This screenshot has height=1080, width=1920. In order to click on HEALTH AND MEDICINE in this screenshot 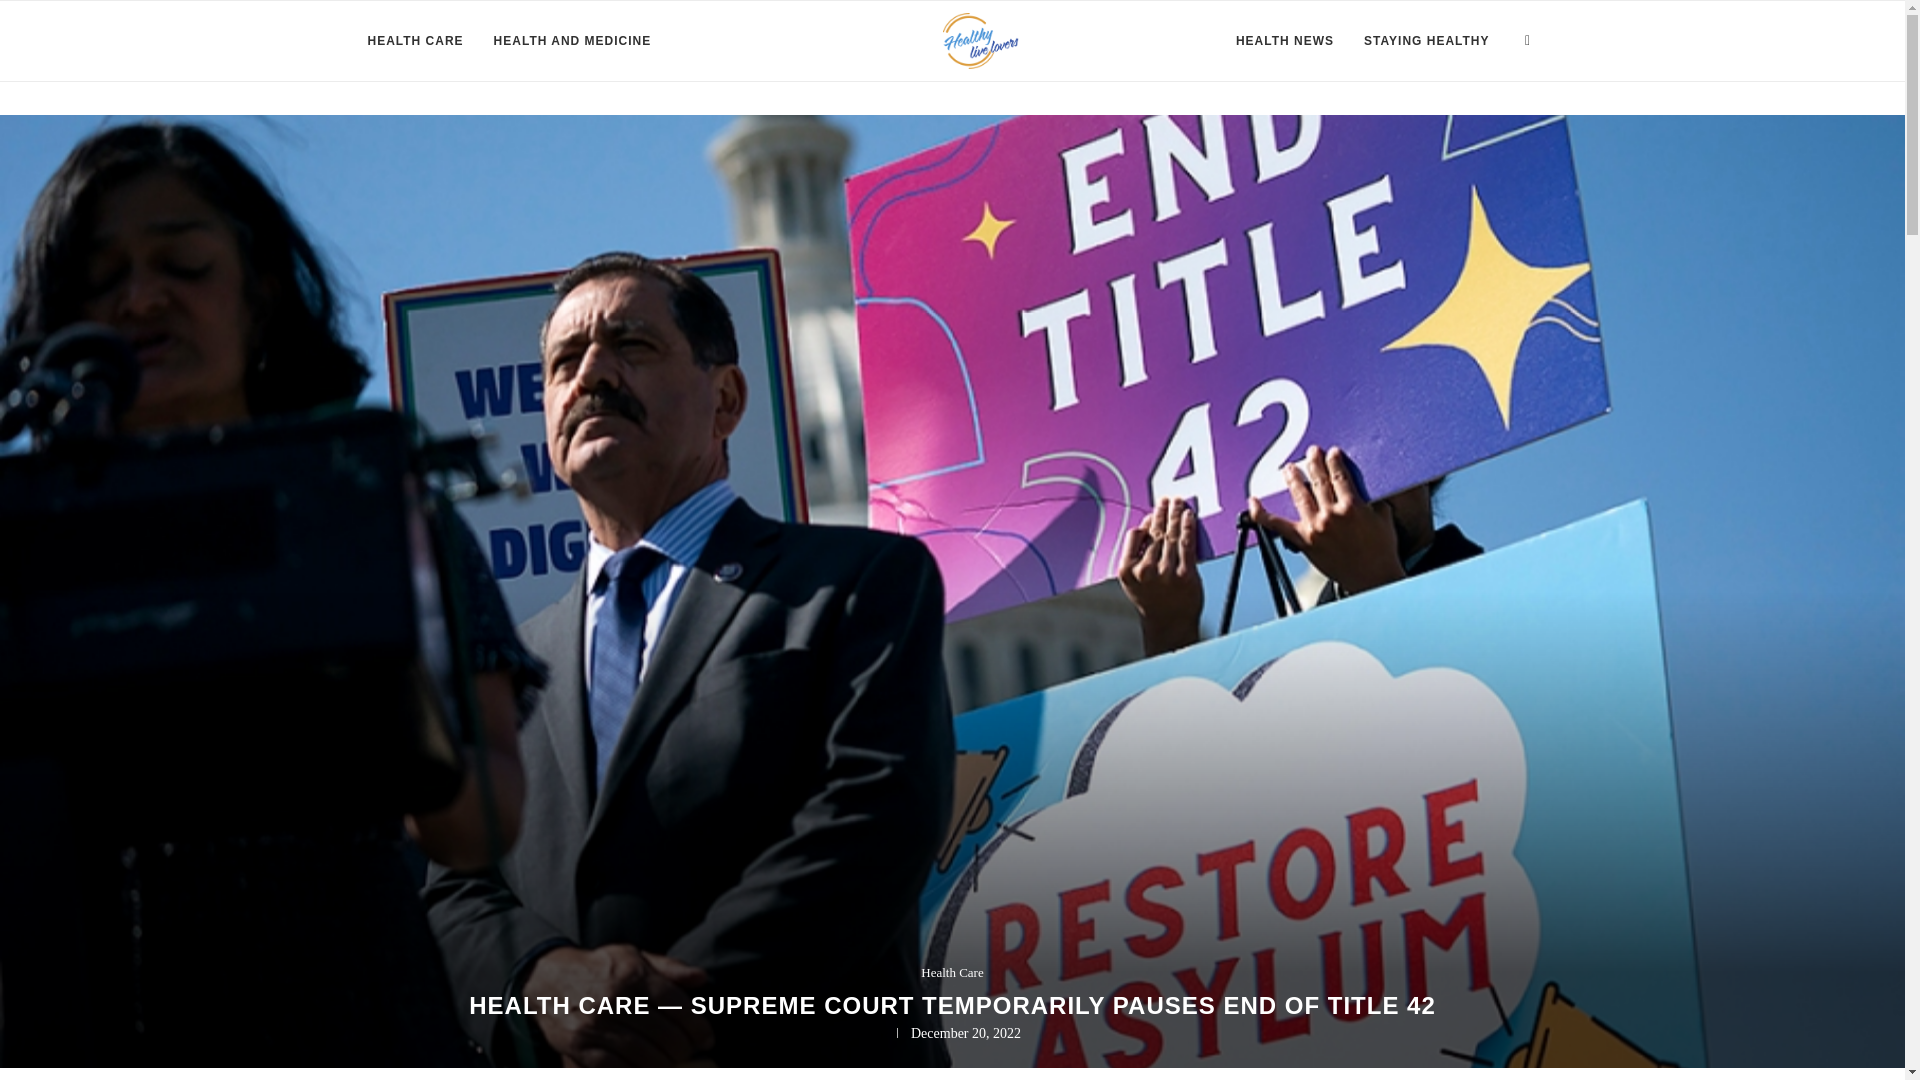, I will do `click(572, 41)`.